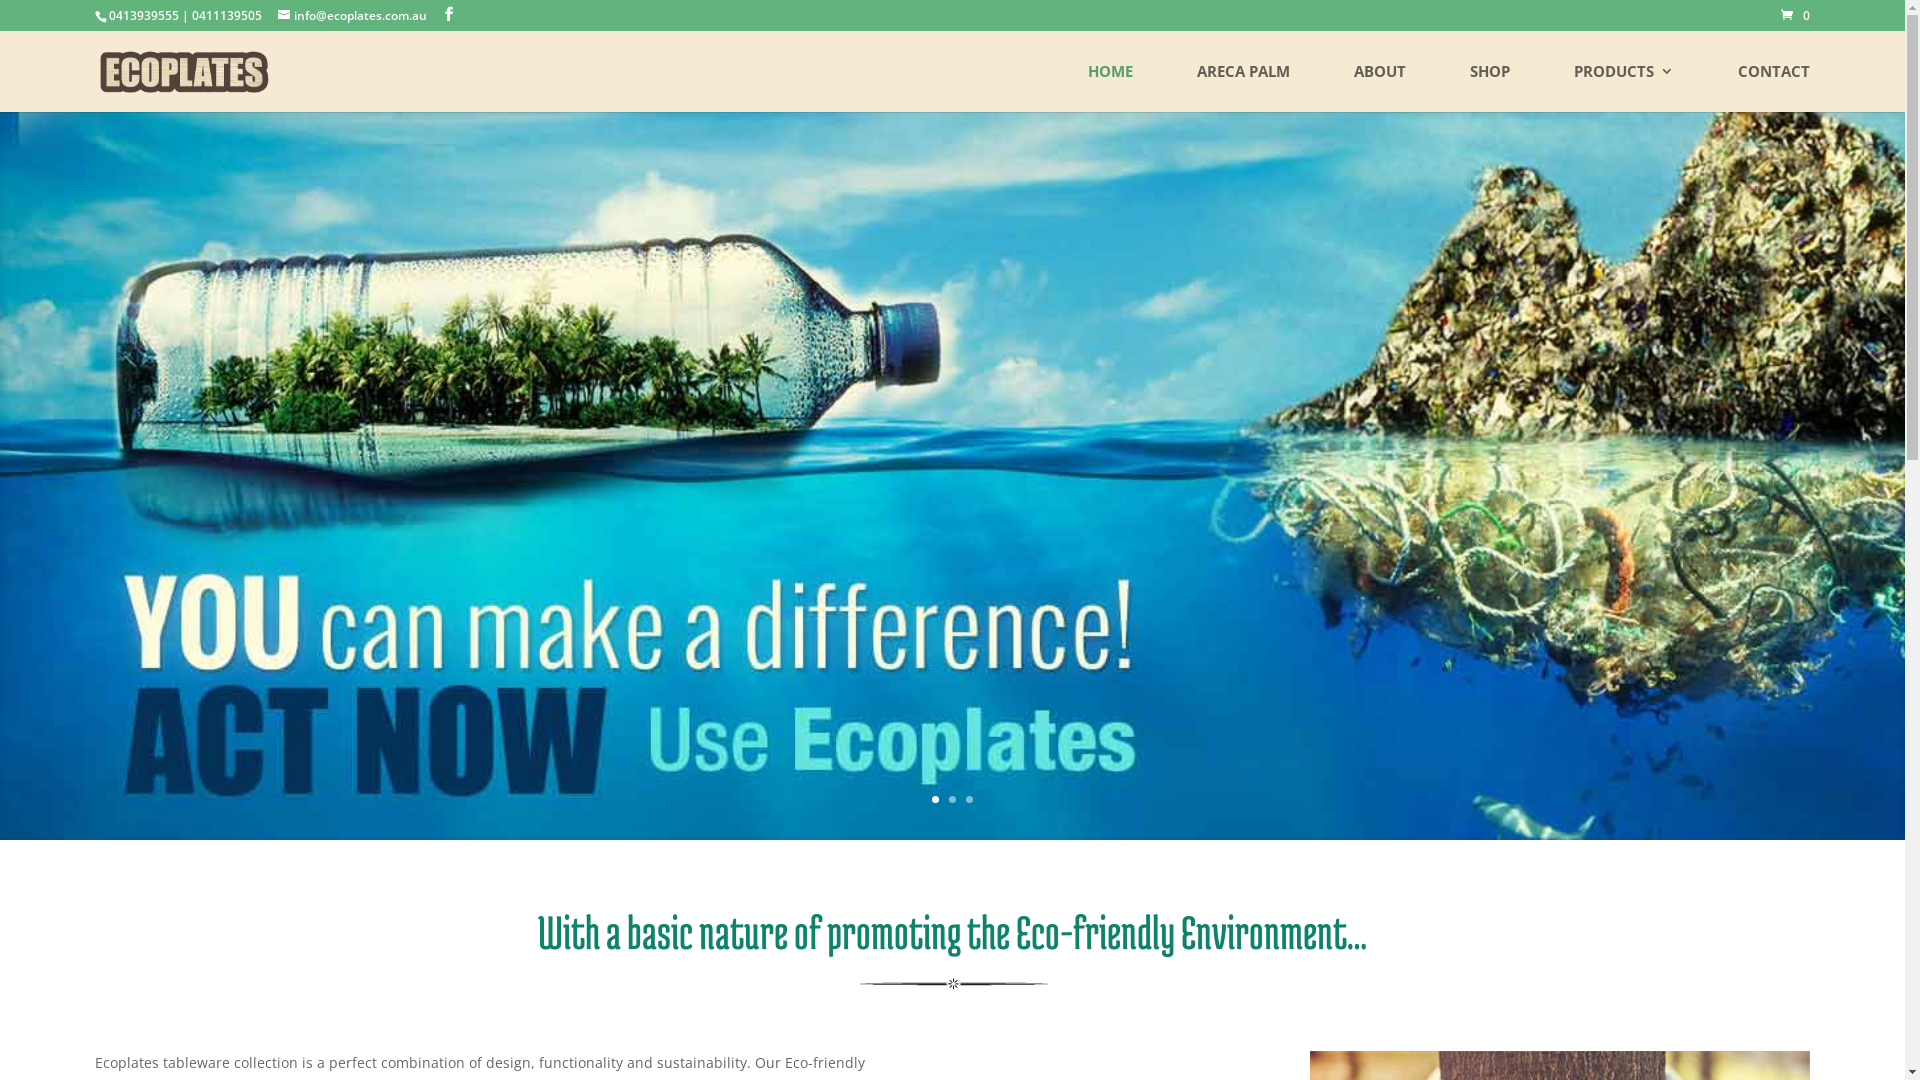 The width and height of the screenshot is (1920, 1080). I want to click on PRODUCTS, so click(1624, 88).